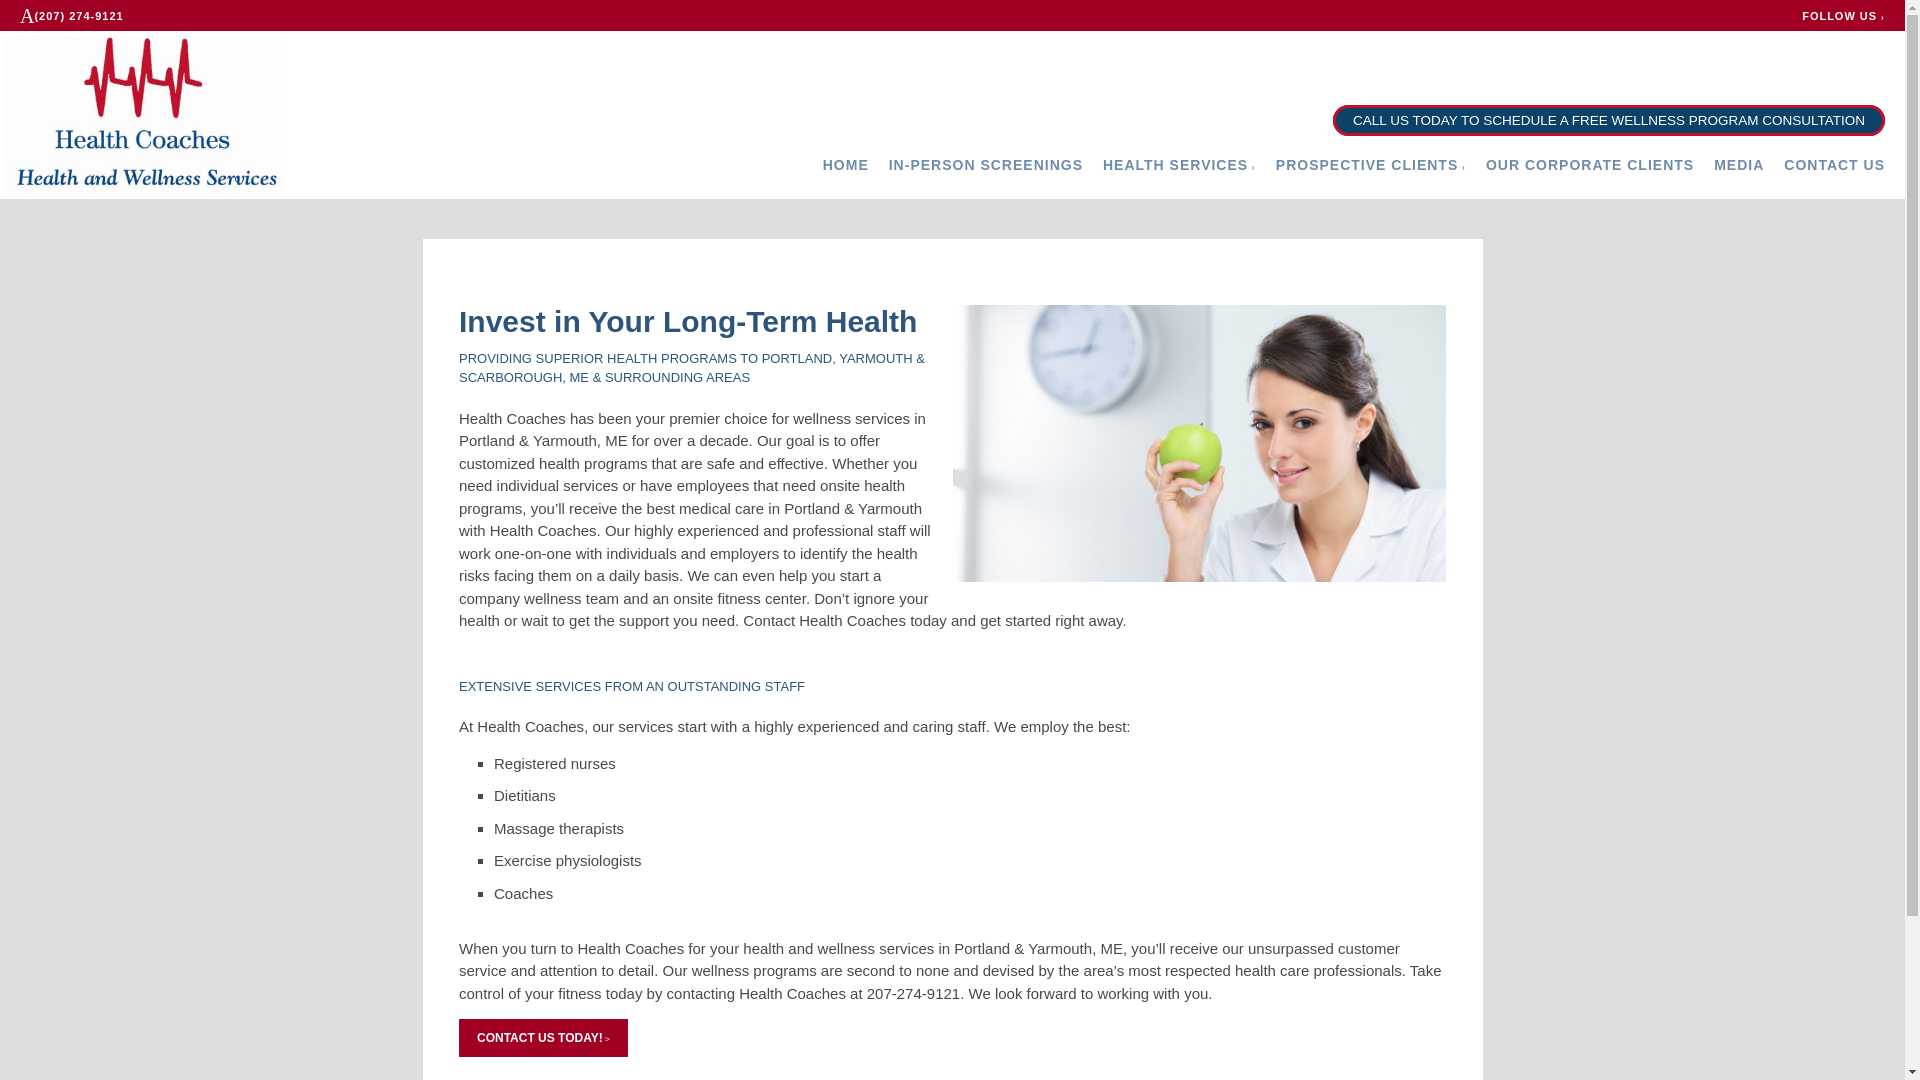  What do you see at coordinates (1739, 165) in the screenshot?
I see `MEDIA` at bounding box center [1739, 165].